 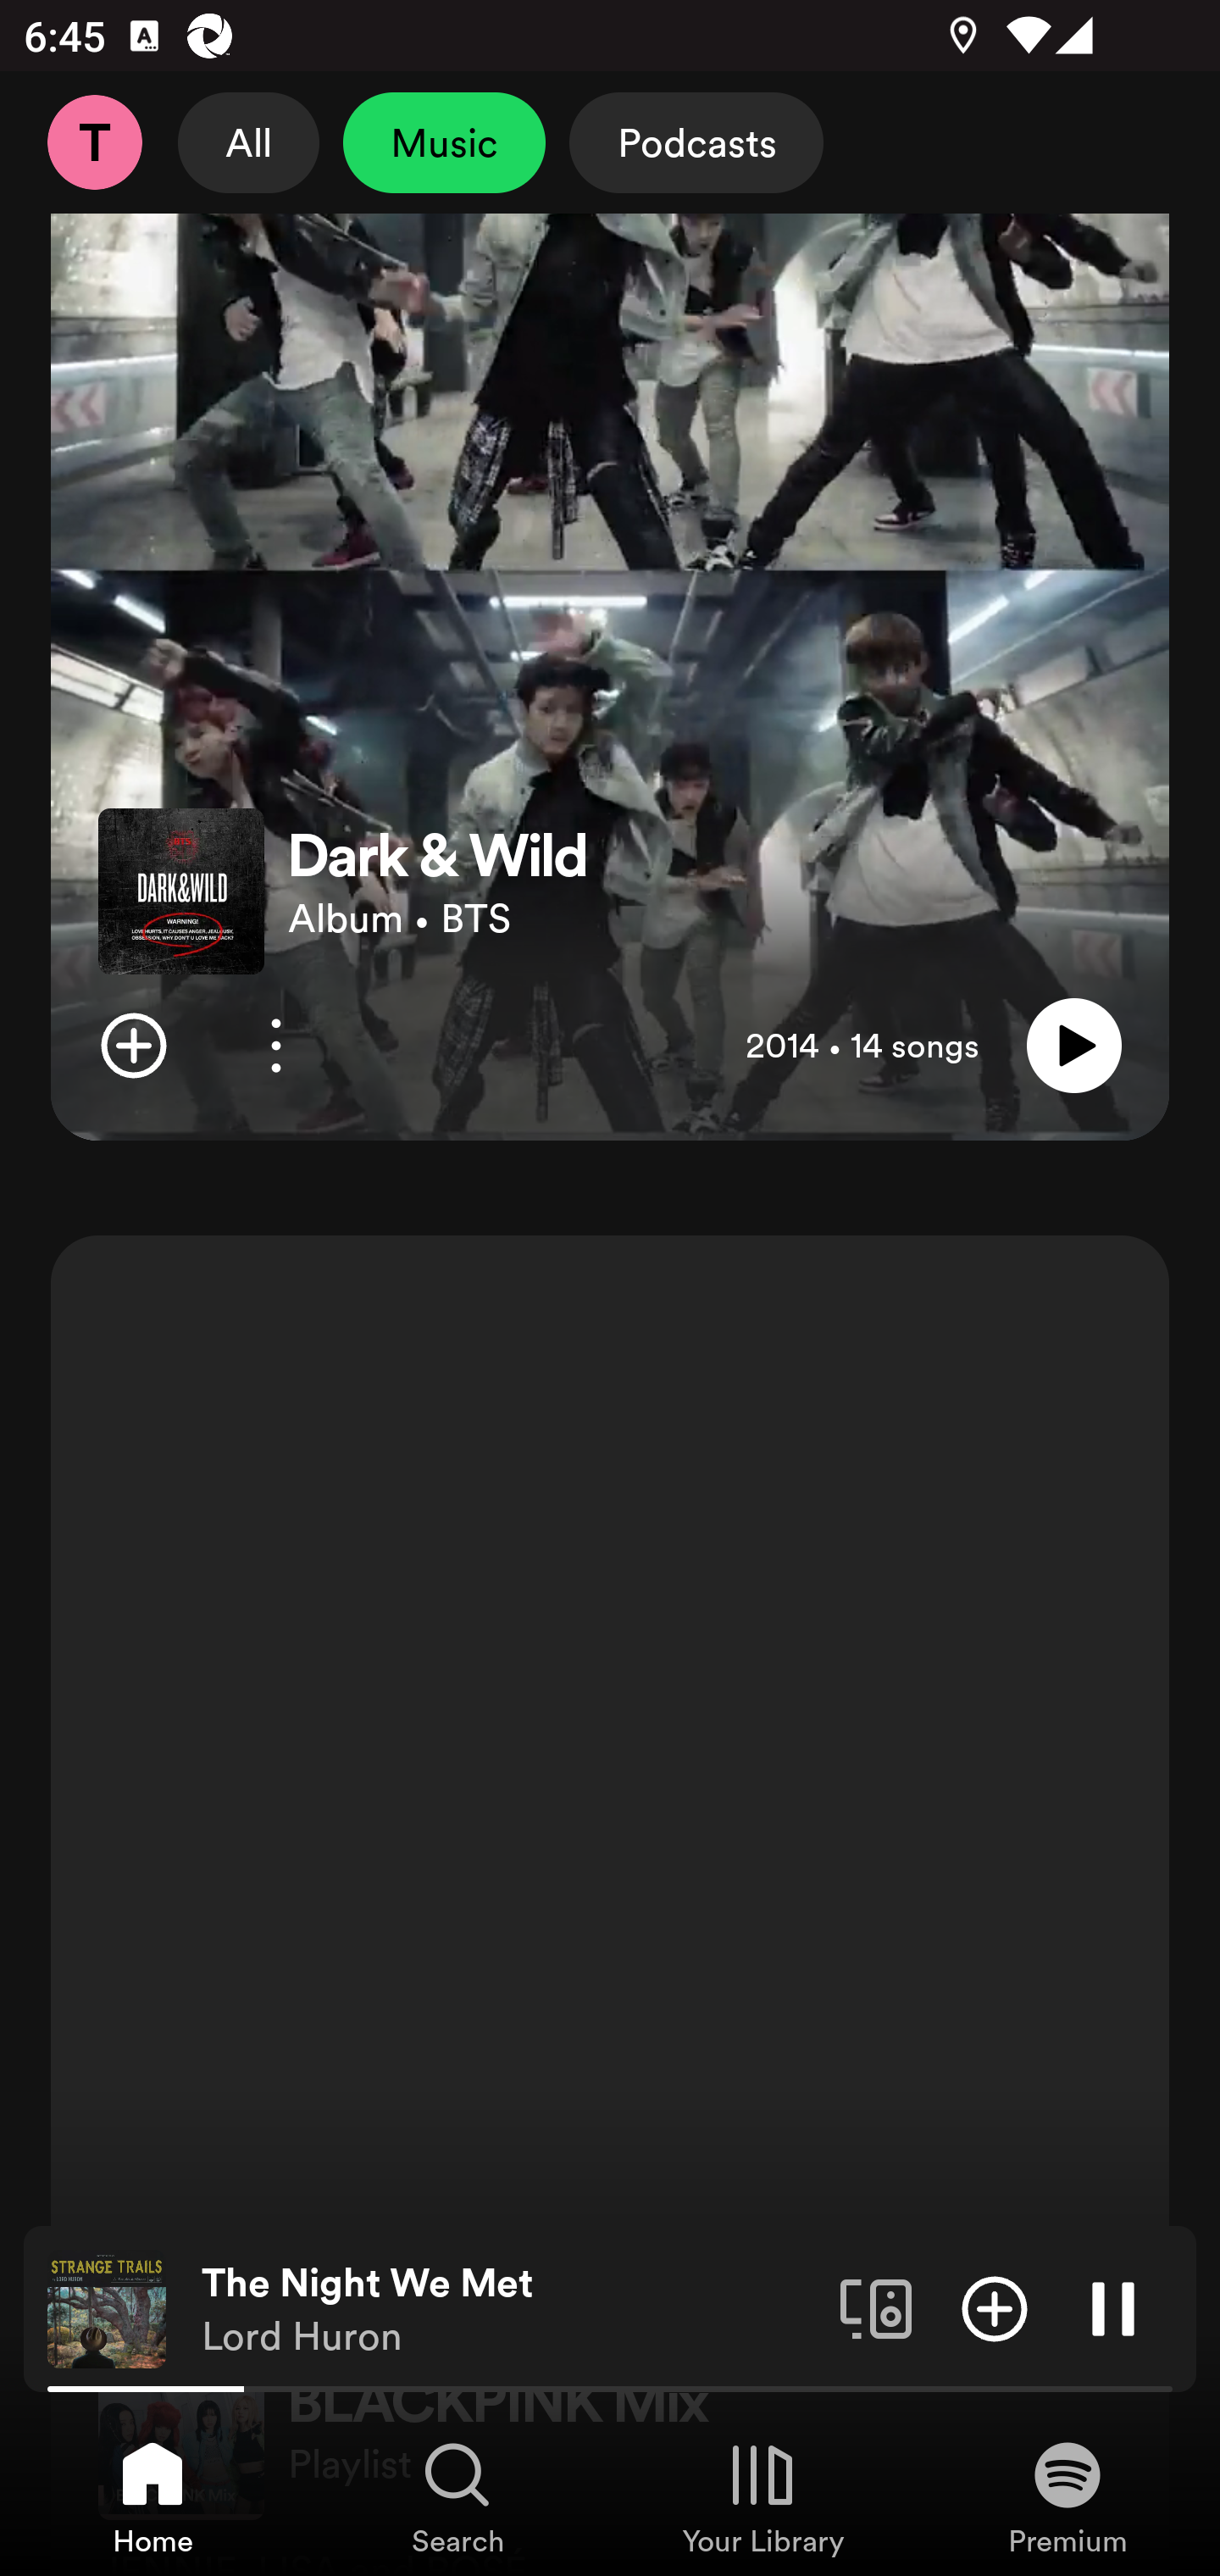 I want to click on Add item, so click(x=995, y=2307).